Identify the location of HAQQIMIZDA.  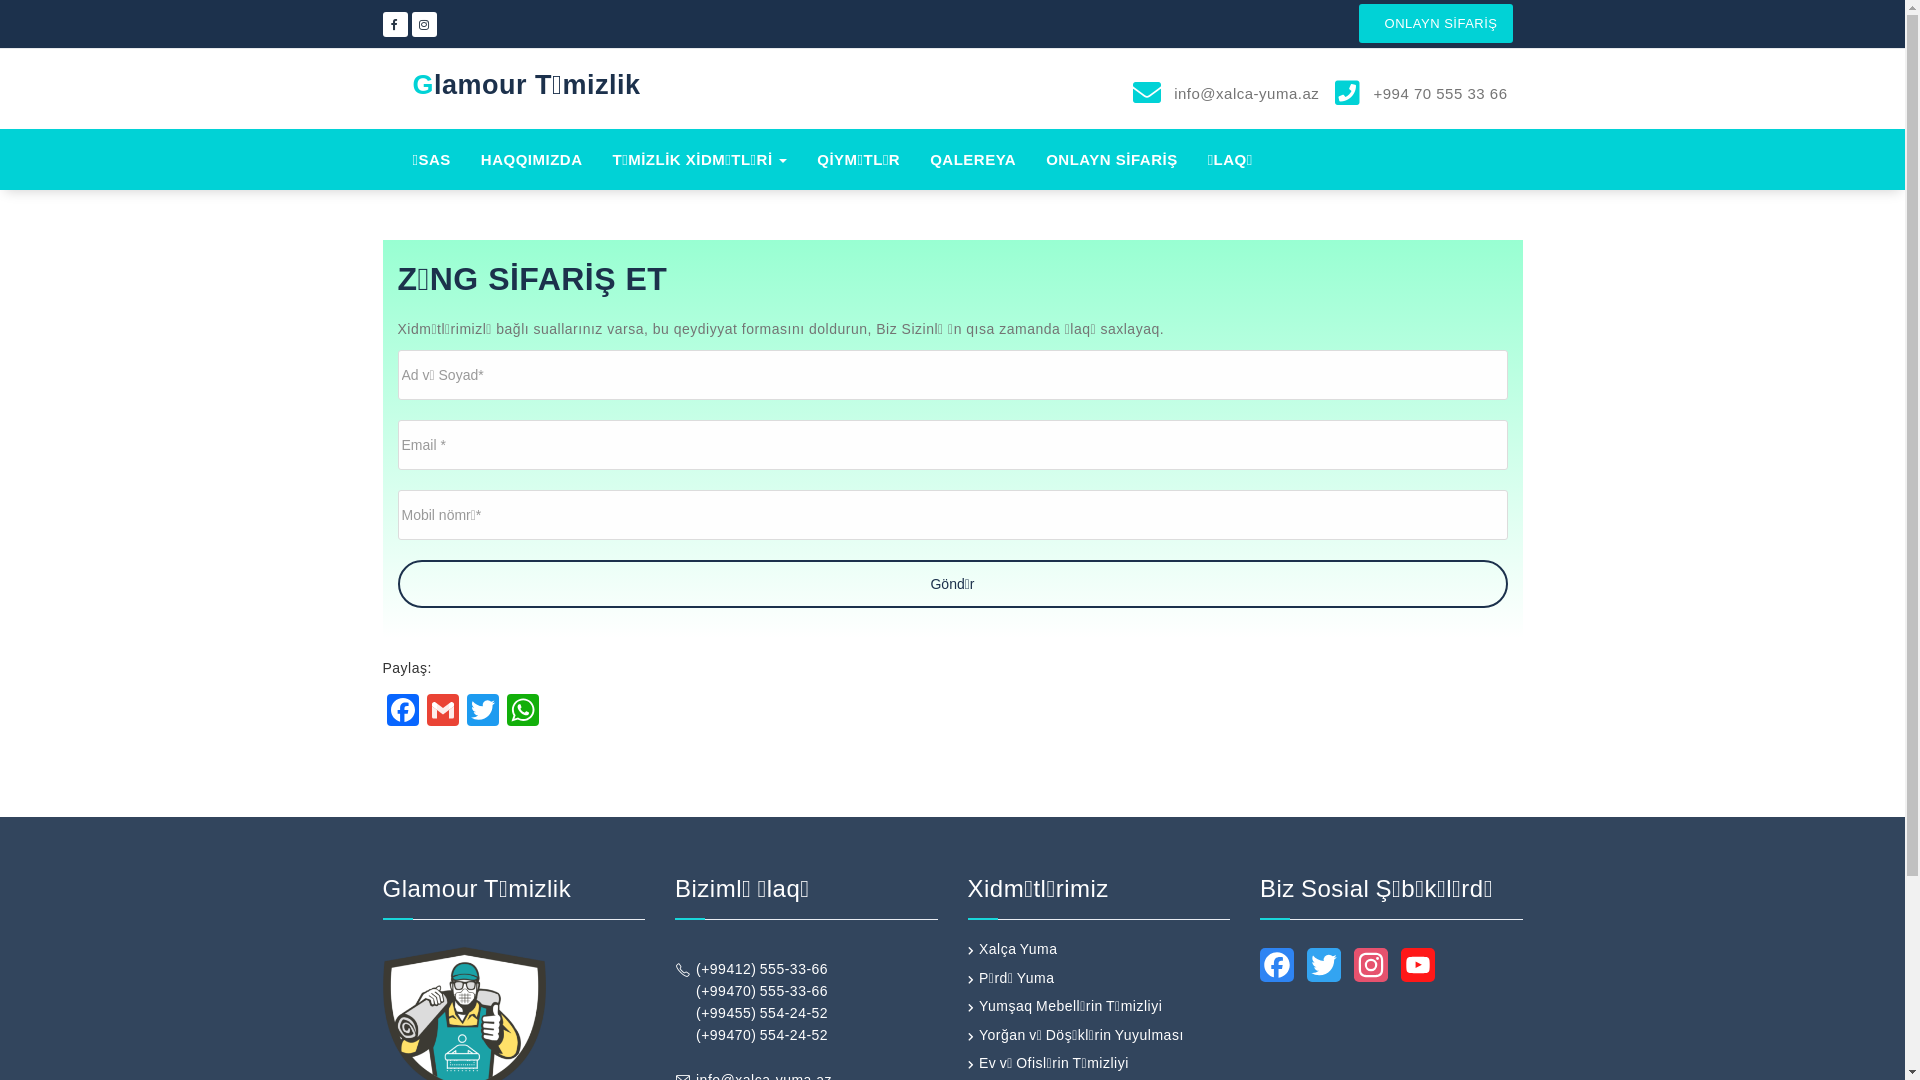
(532, 160).